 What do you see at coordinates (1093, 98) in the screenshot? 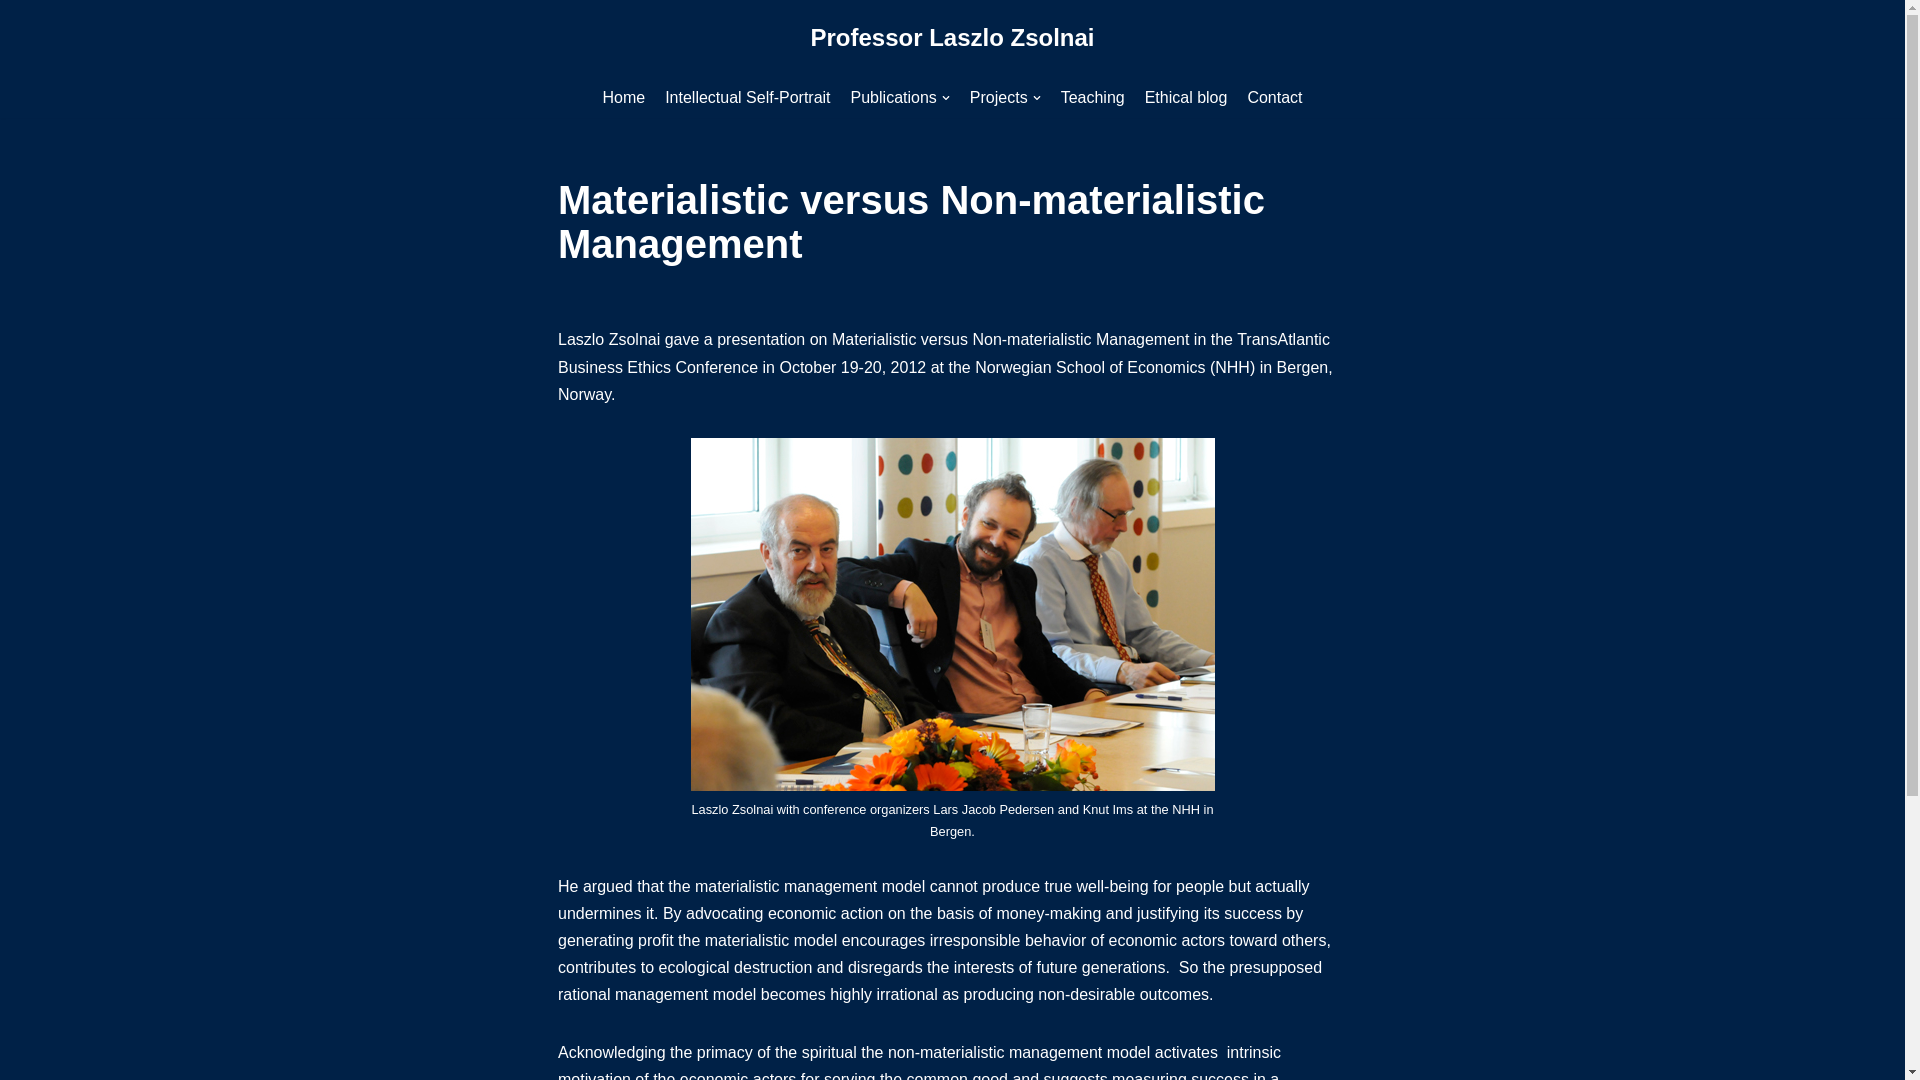
I see `Teaching` at bounding box center [1093, 98].